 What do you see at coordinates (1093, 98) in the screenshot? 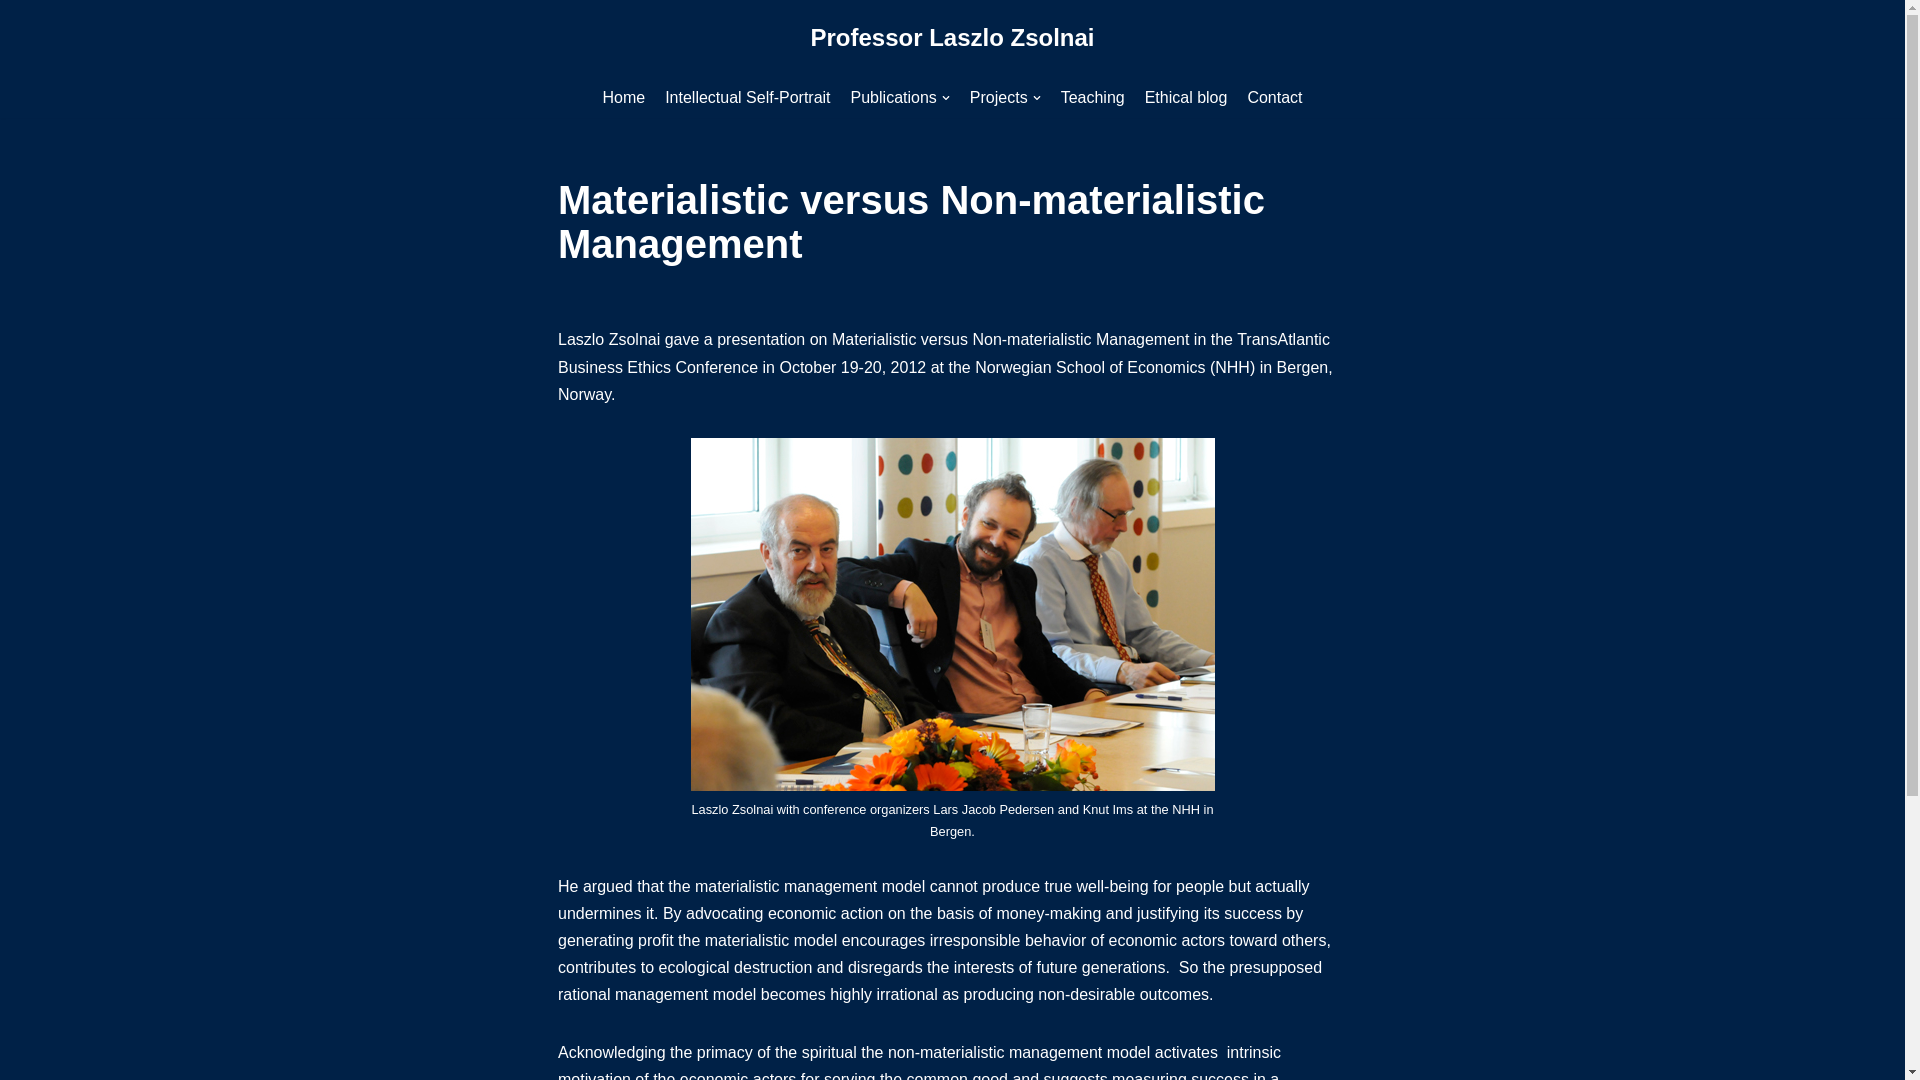
I see `Teaching` at bounding box center [1093, 98].